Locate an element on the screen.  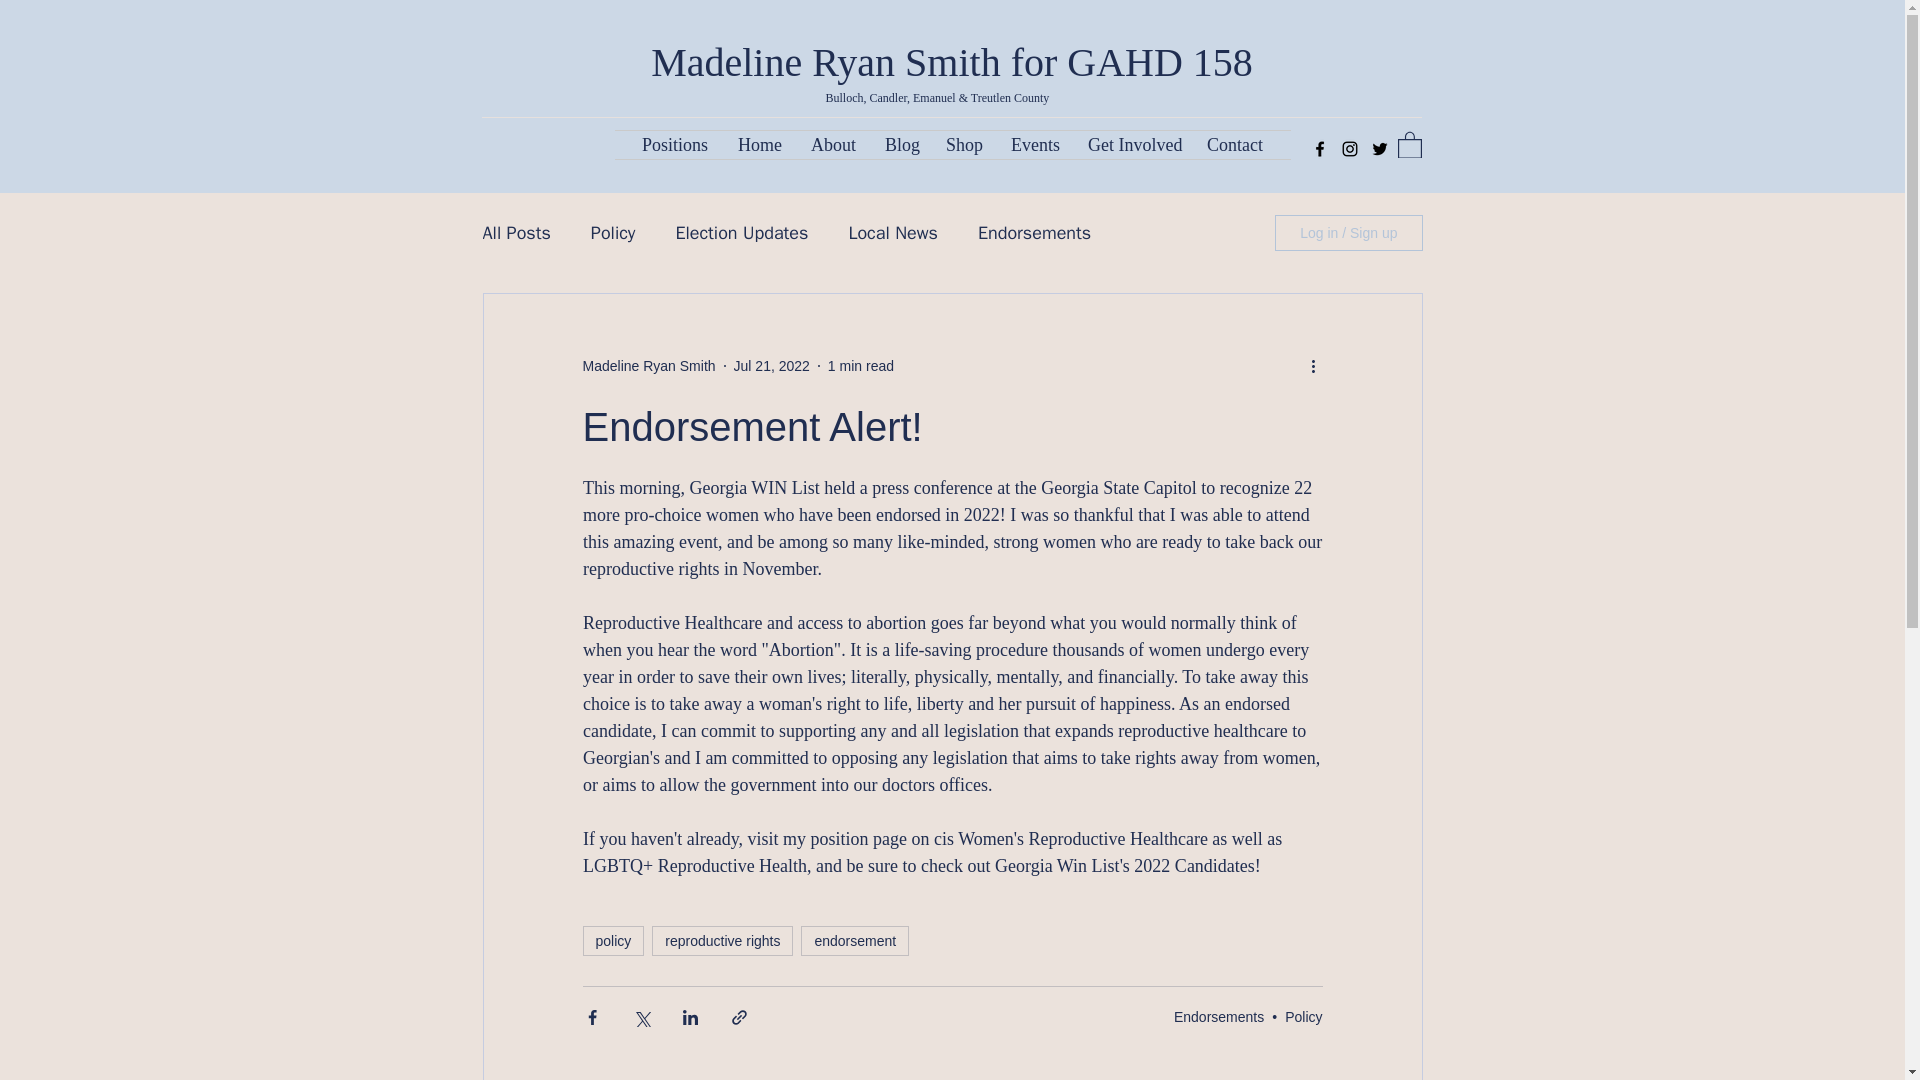
1 min read is located at coordinates (860, 365).